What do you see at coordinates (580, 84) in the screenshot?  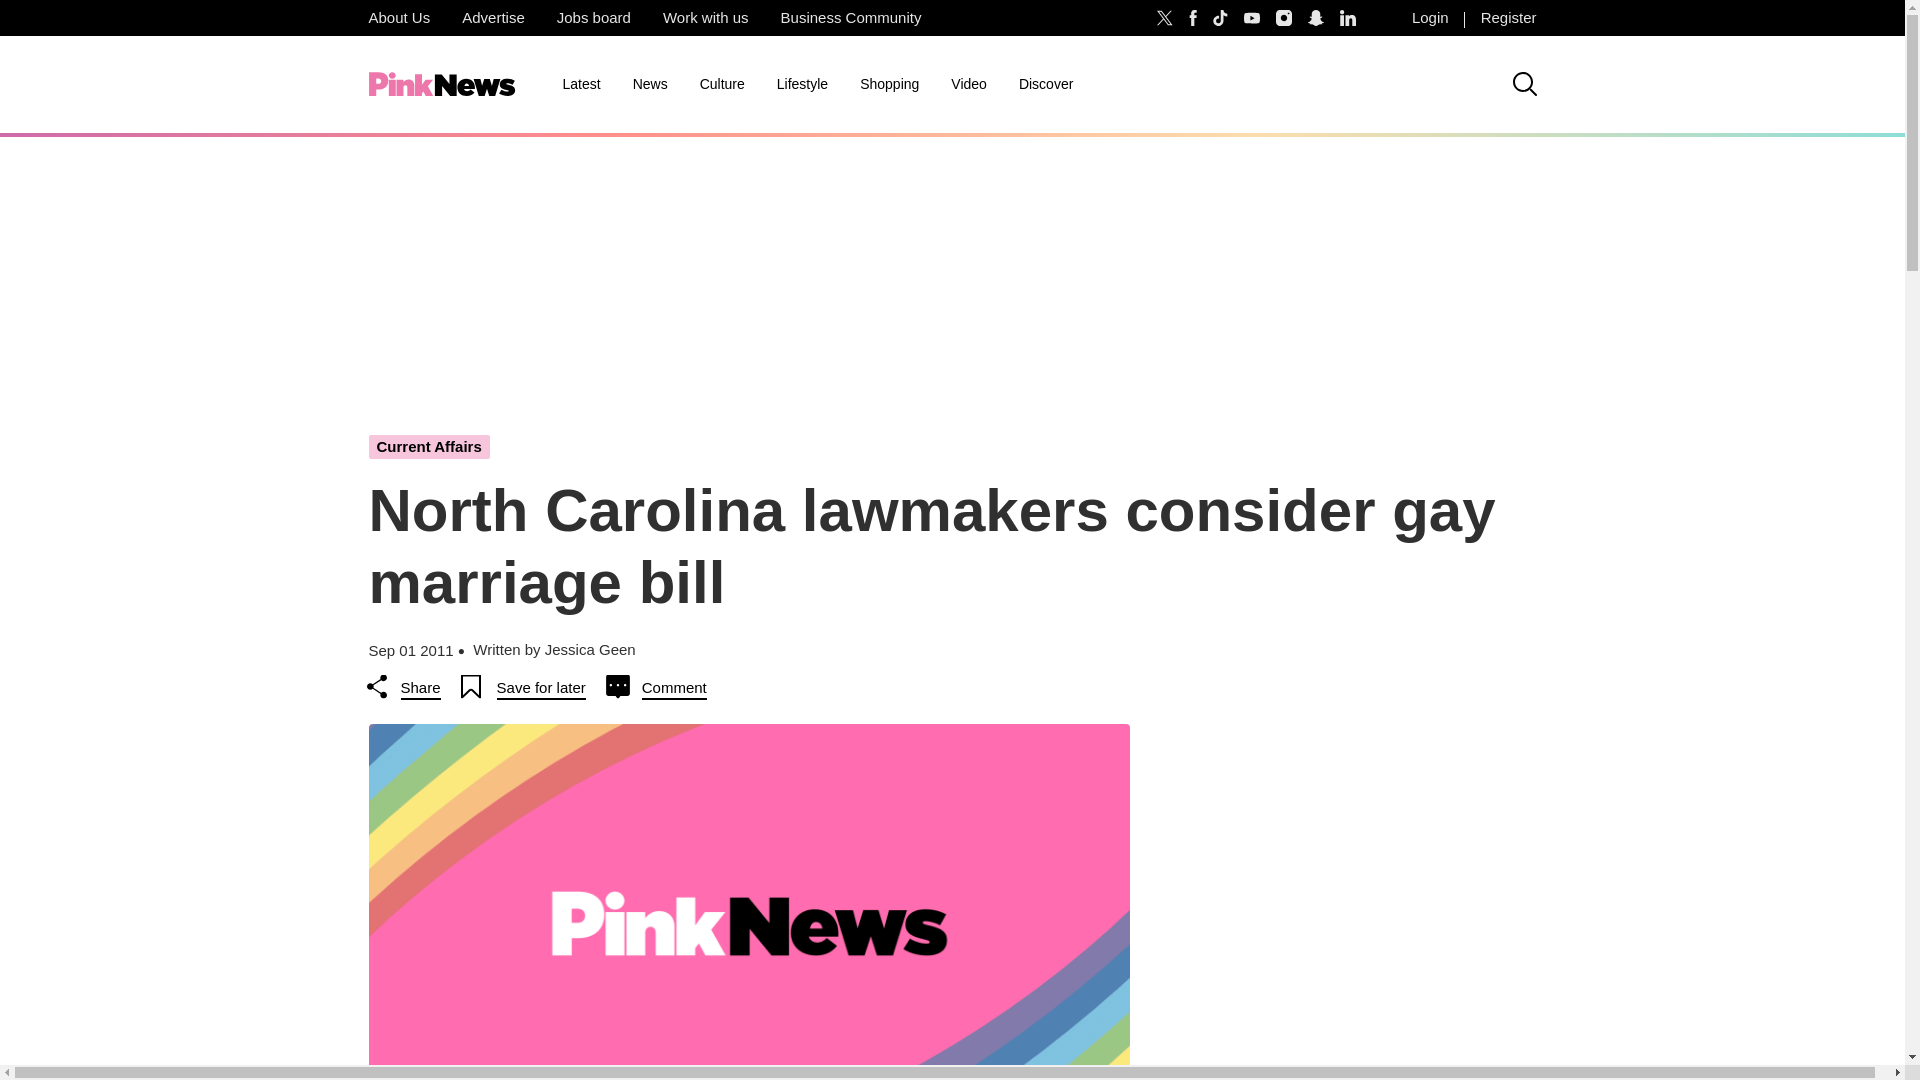 I see `Latest` at bounding box center [580, 84].